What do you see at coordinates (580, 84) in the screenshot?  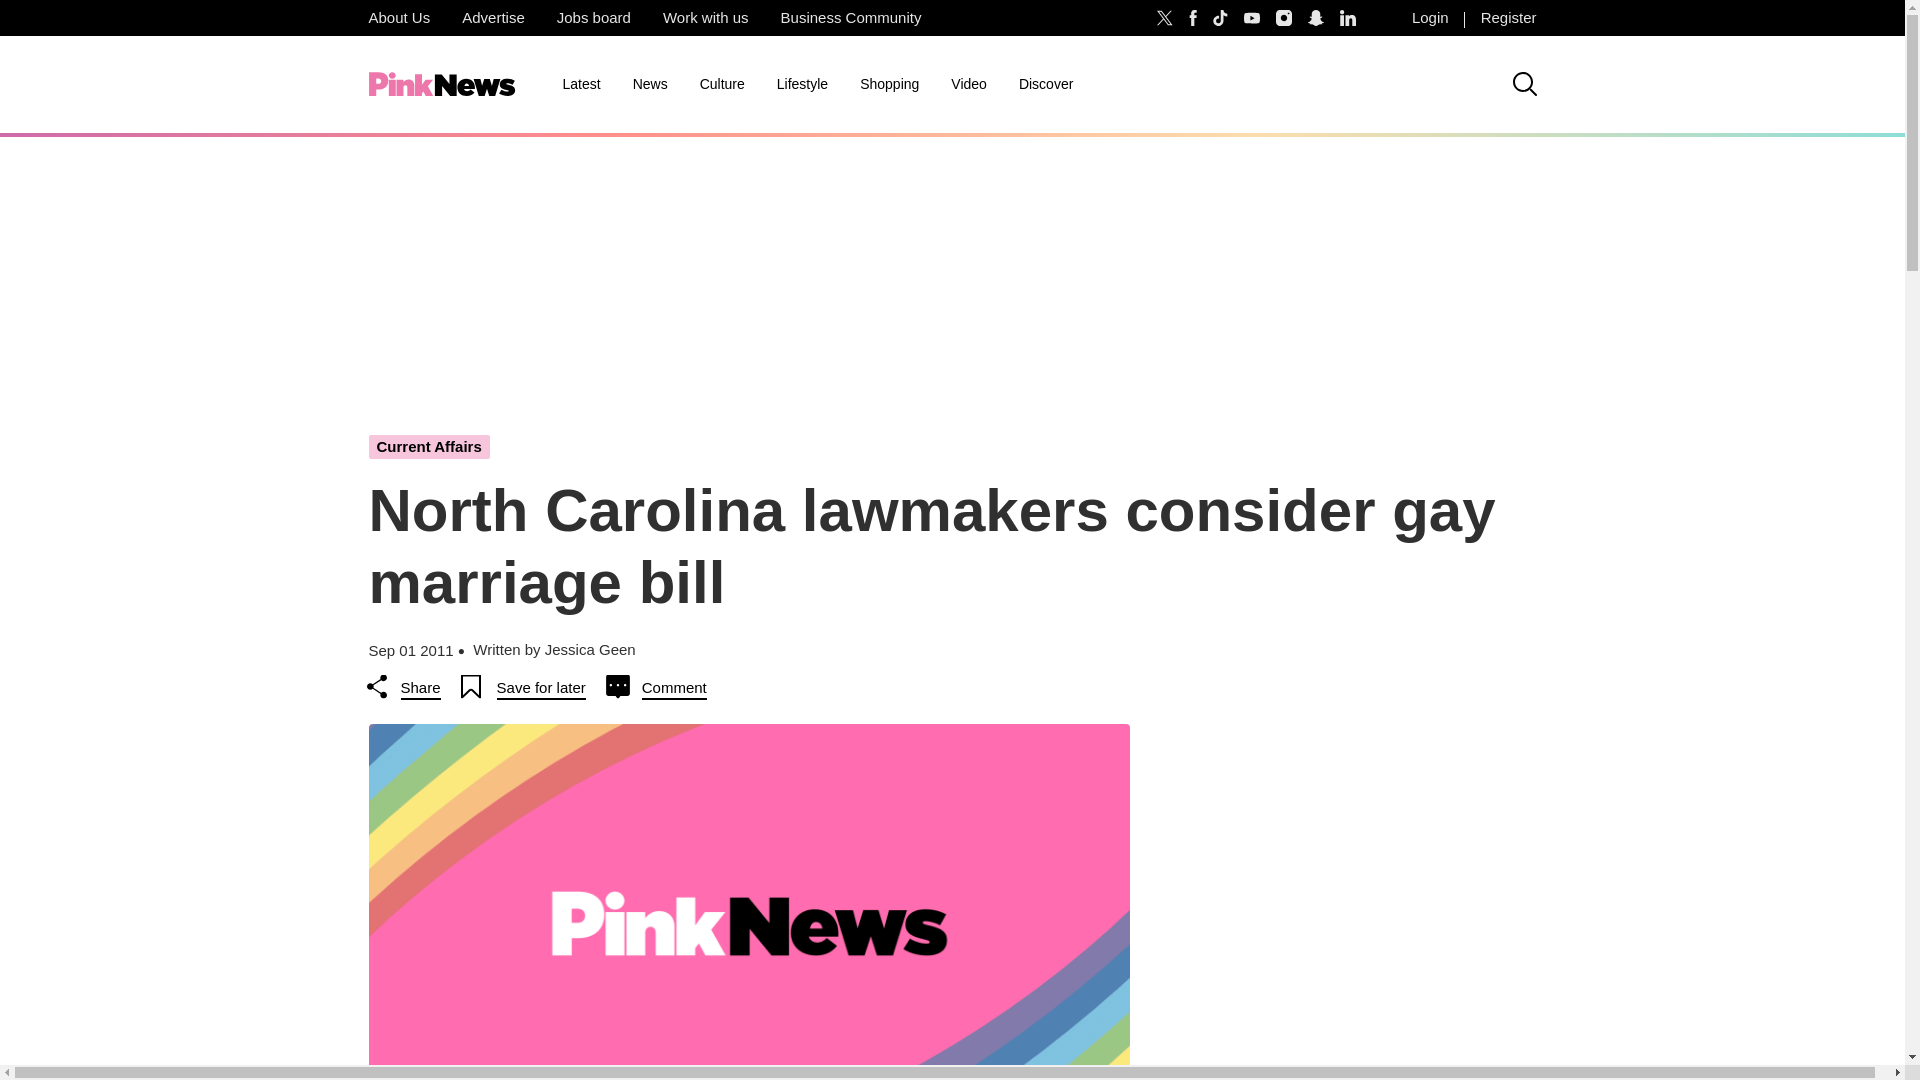 I see `Latest` at bounding box center [580, 84].